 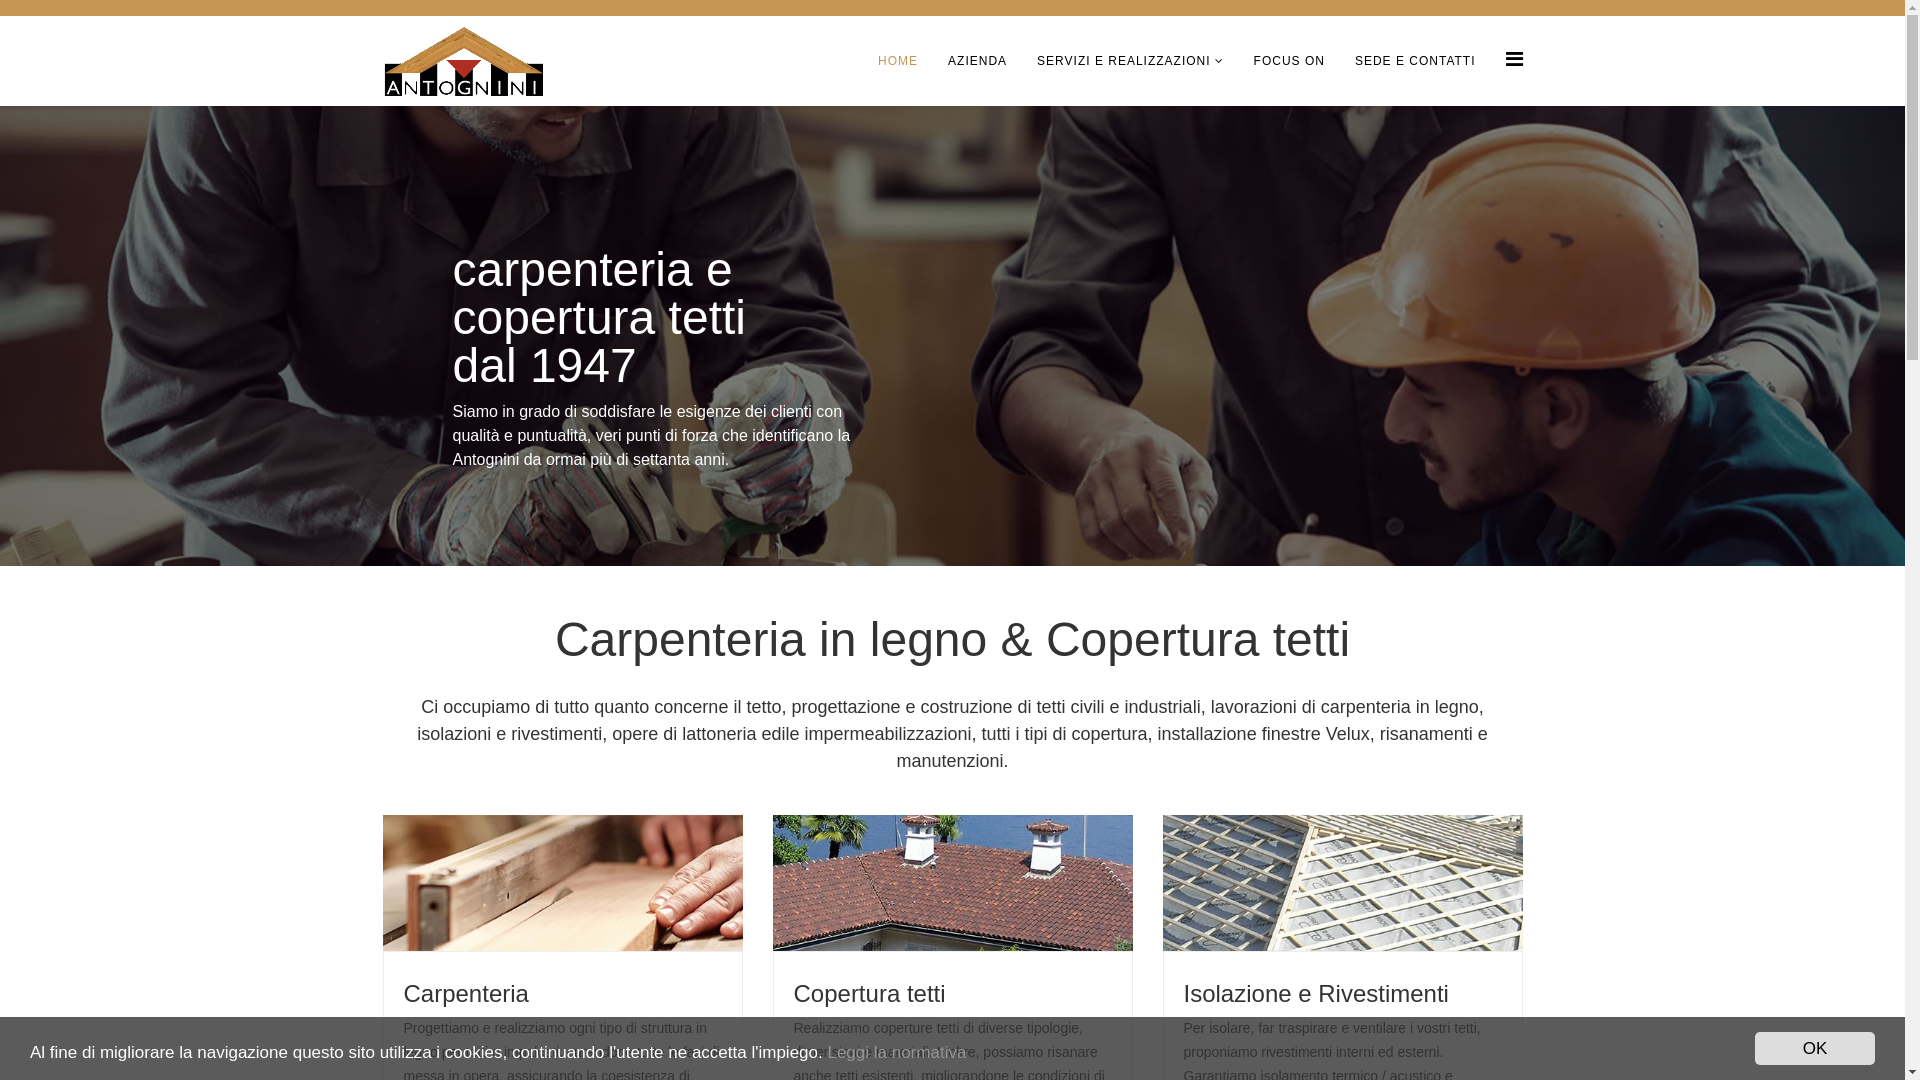 What do you see at coordinates (898, 61) in the screenshot?
I see `HOME` at bounding box center [898, 61].